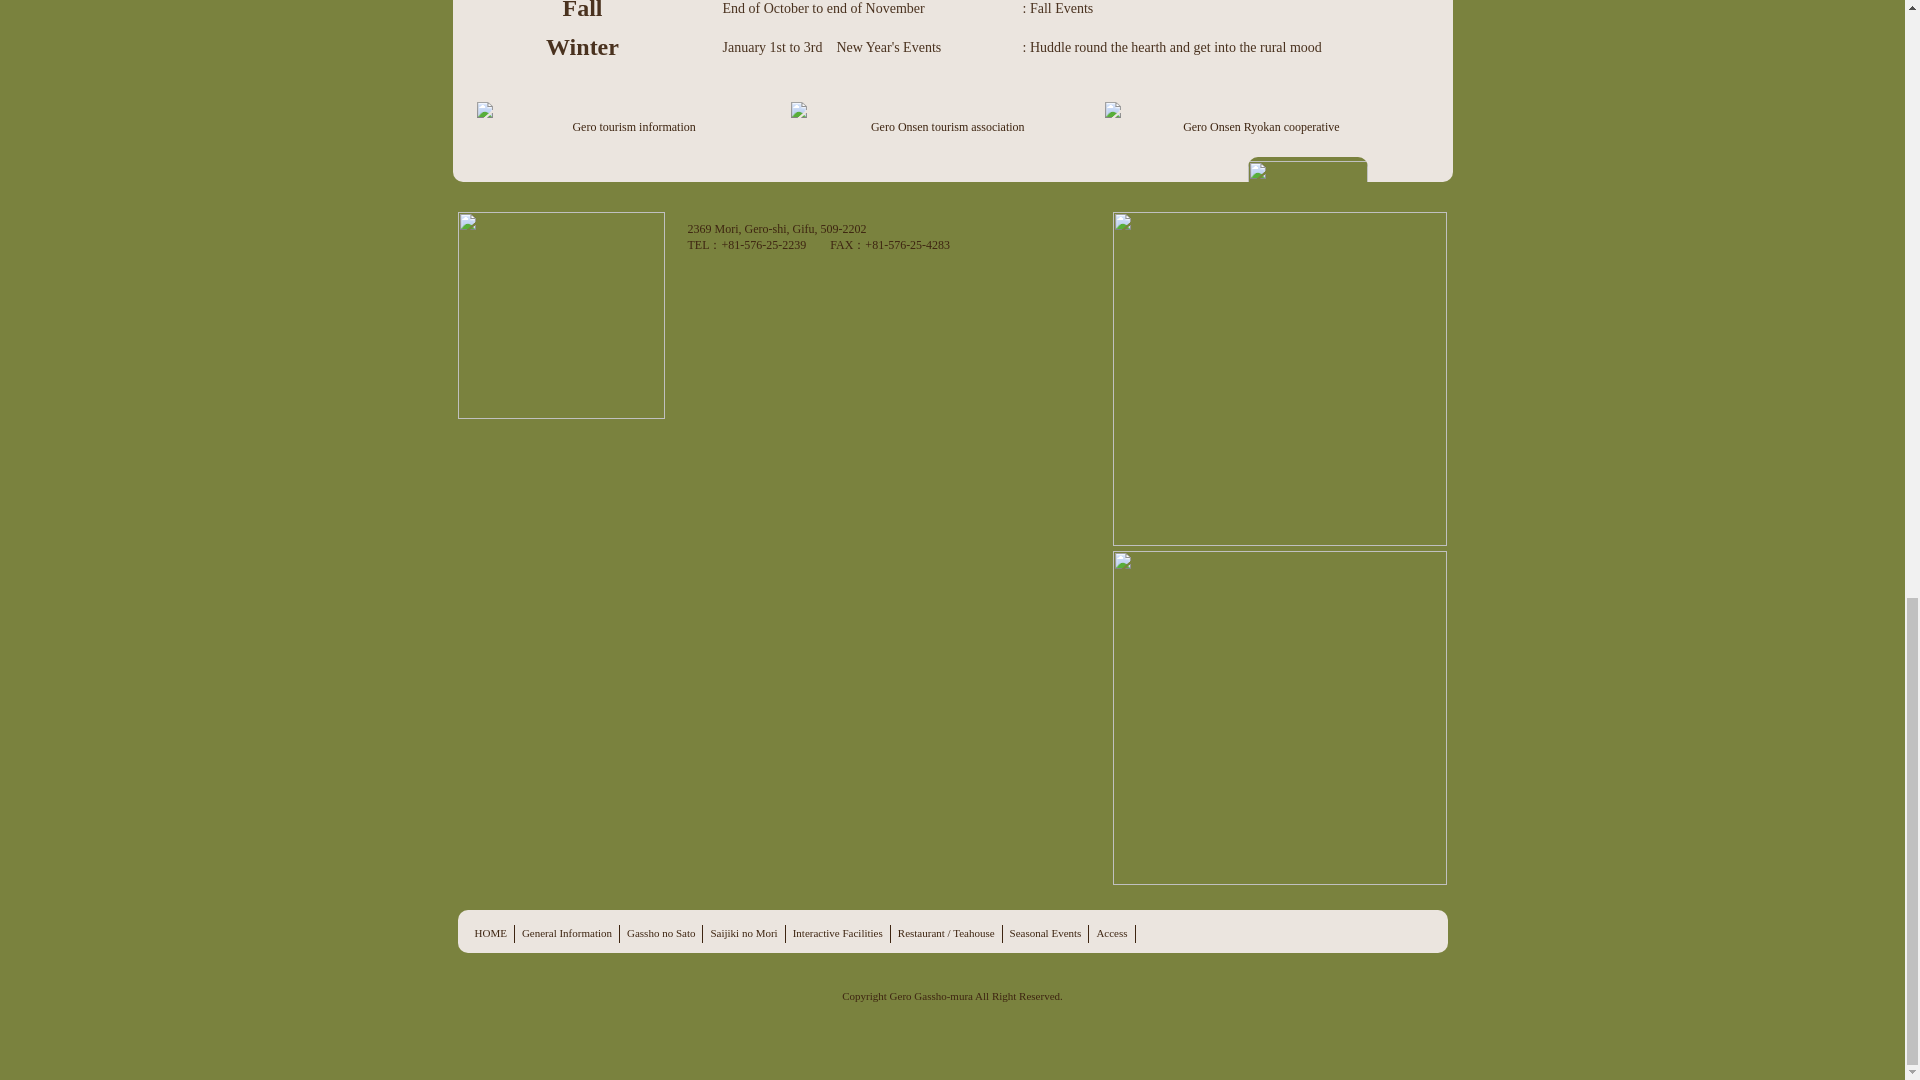 The height and width of the screenshot is (1080, 1920). Describe the element at coordinates (744, 932) in the screenshot. I see `Saijiki no Mori` at that location.